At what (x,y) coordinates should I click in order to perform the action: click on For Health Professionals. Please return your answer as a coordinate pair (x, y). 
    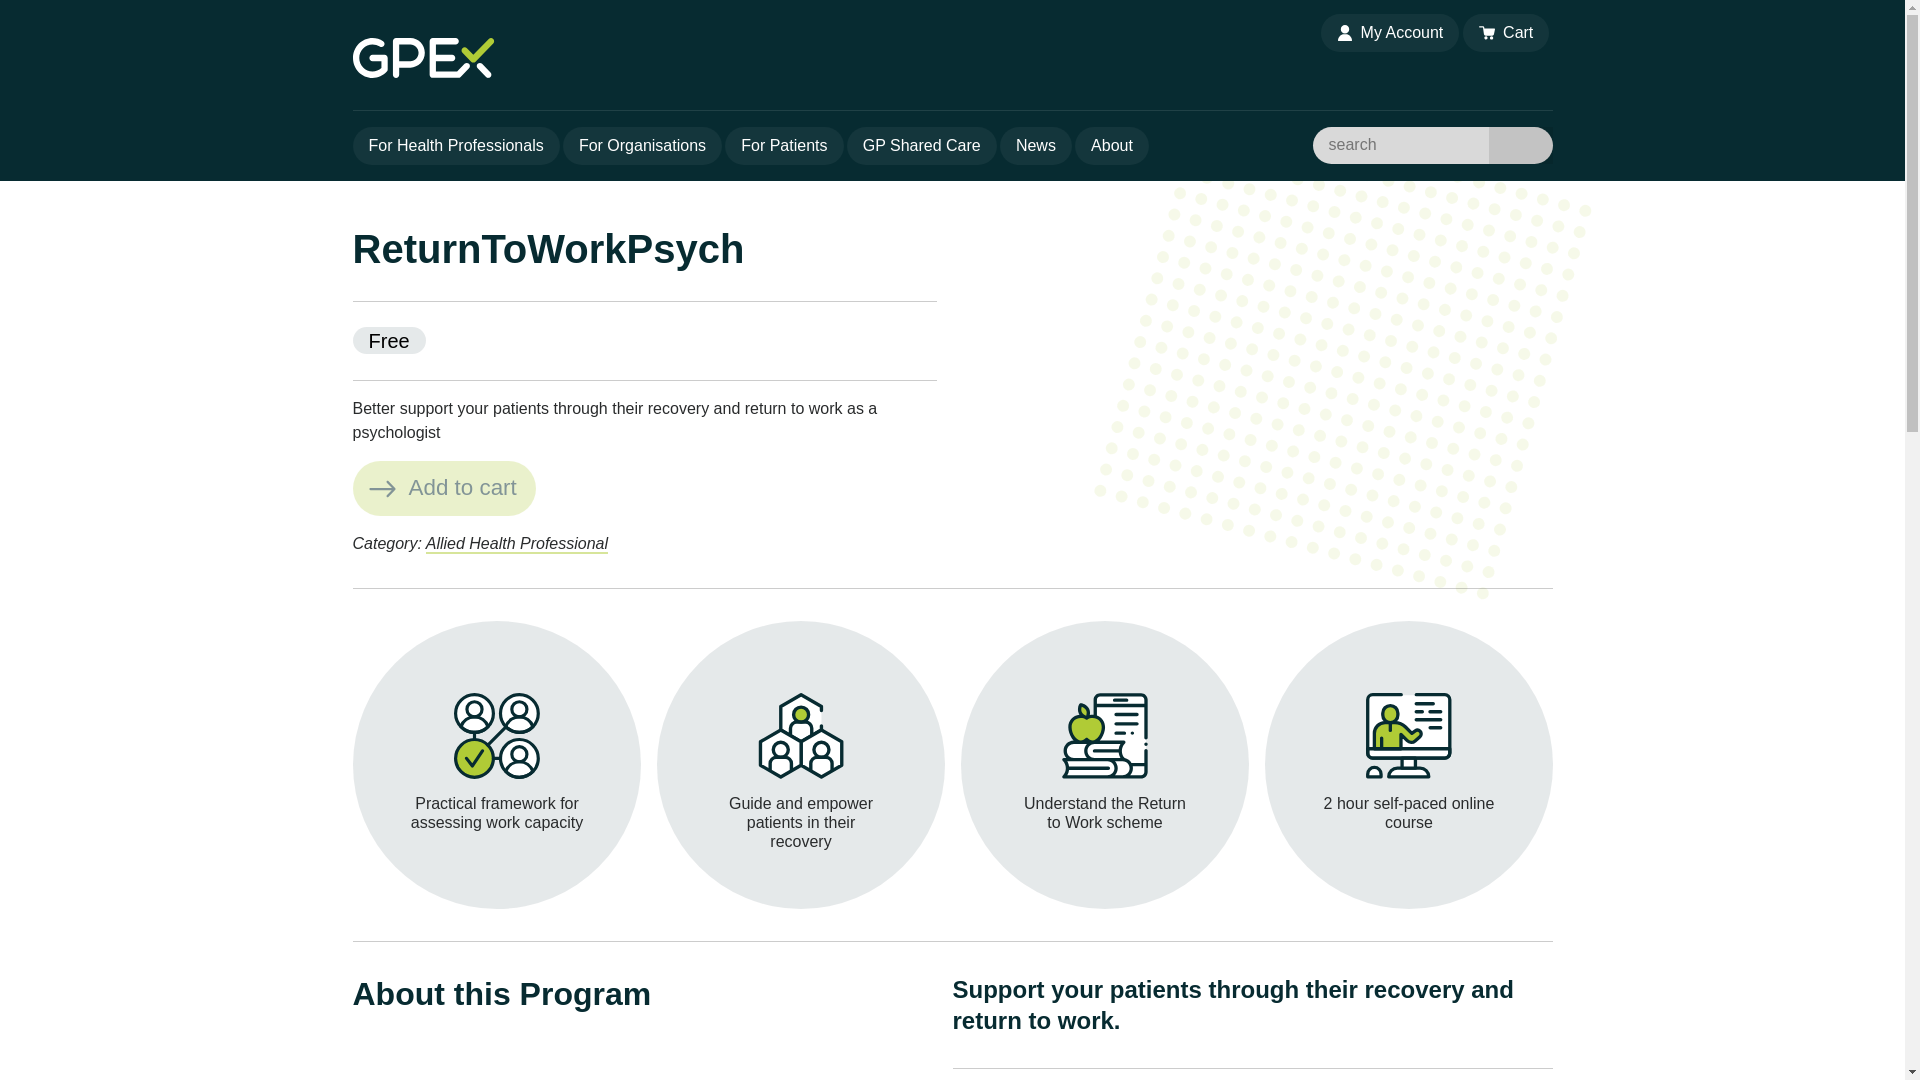
    Looking at the image, I should click on (454, 146).